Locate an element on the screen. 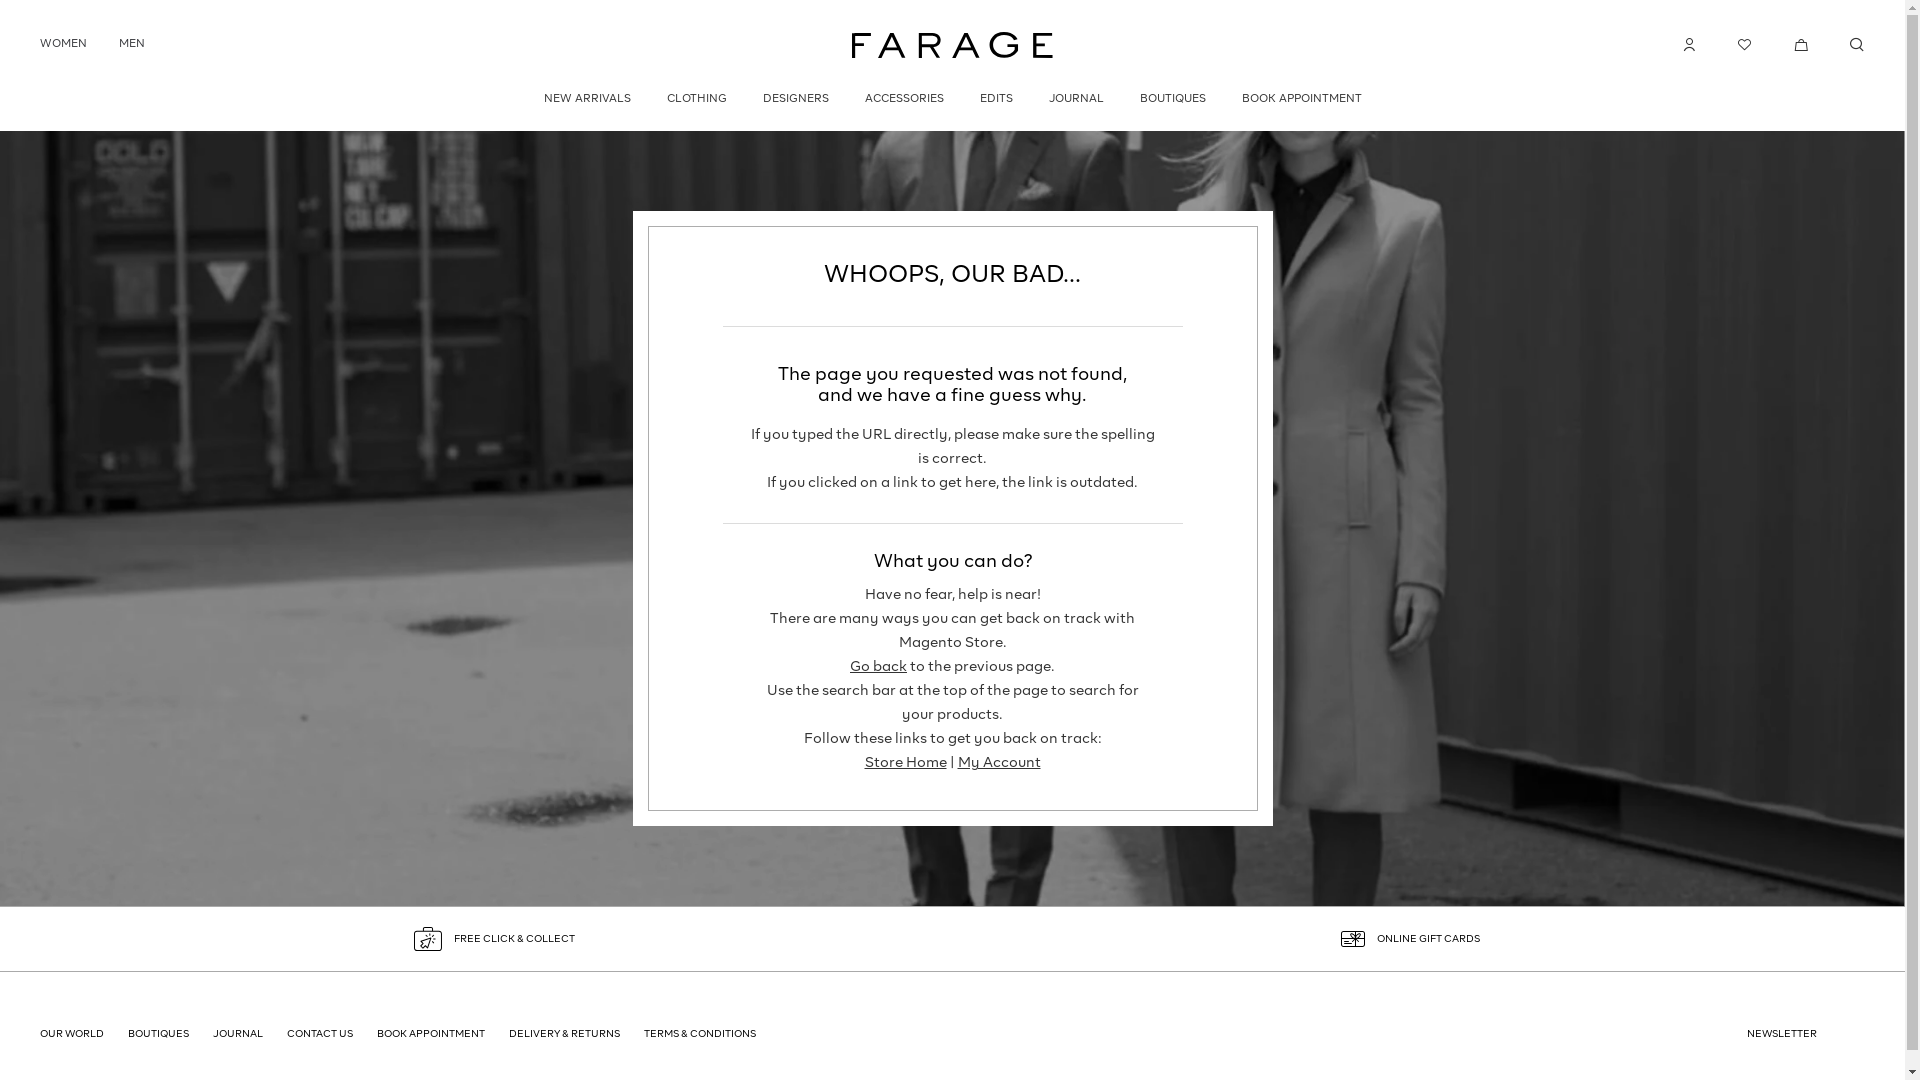 The width and height of the screenshot is (1920, 1080). MEN is located at coordinates (132, 44).